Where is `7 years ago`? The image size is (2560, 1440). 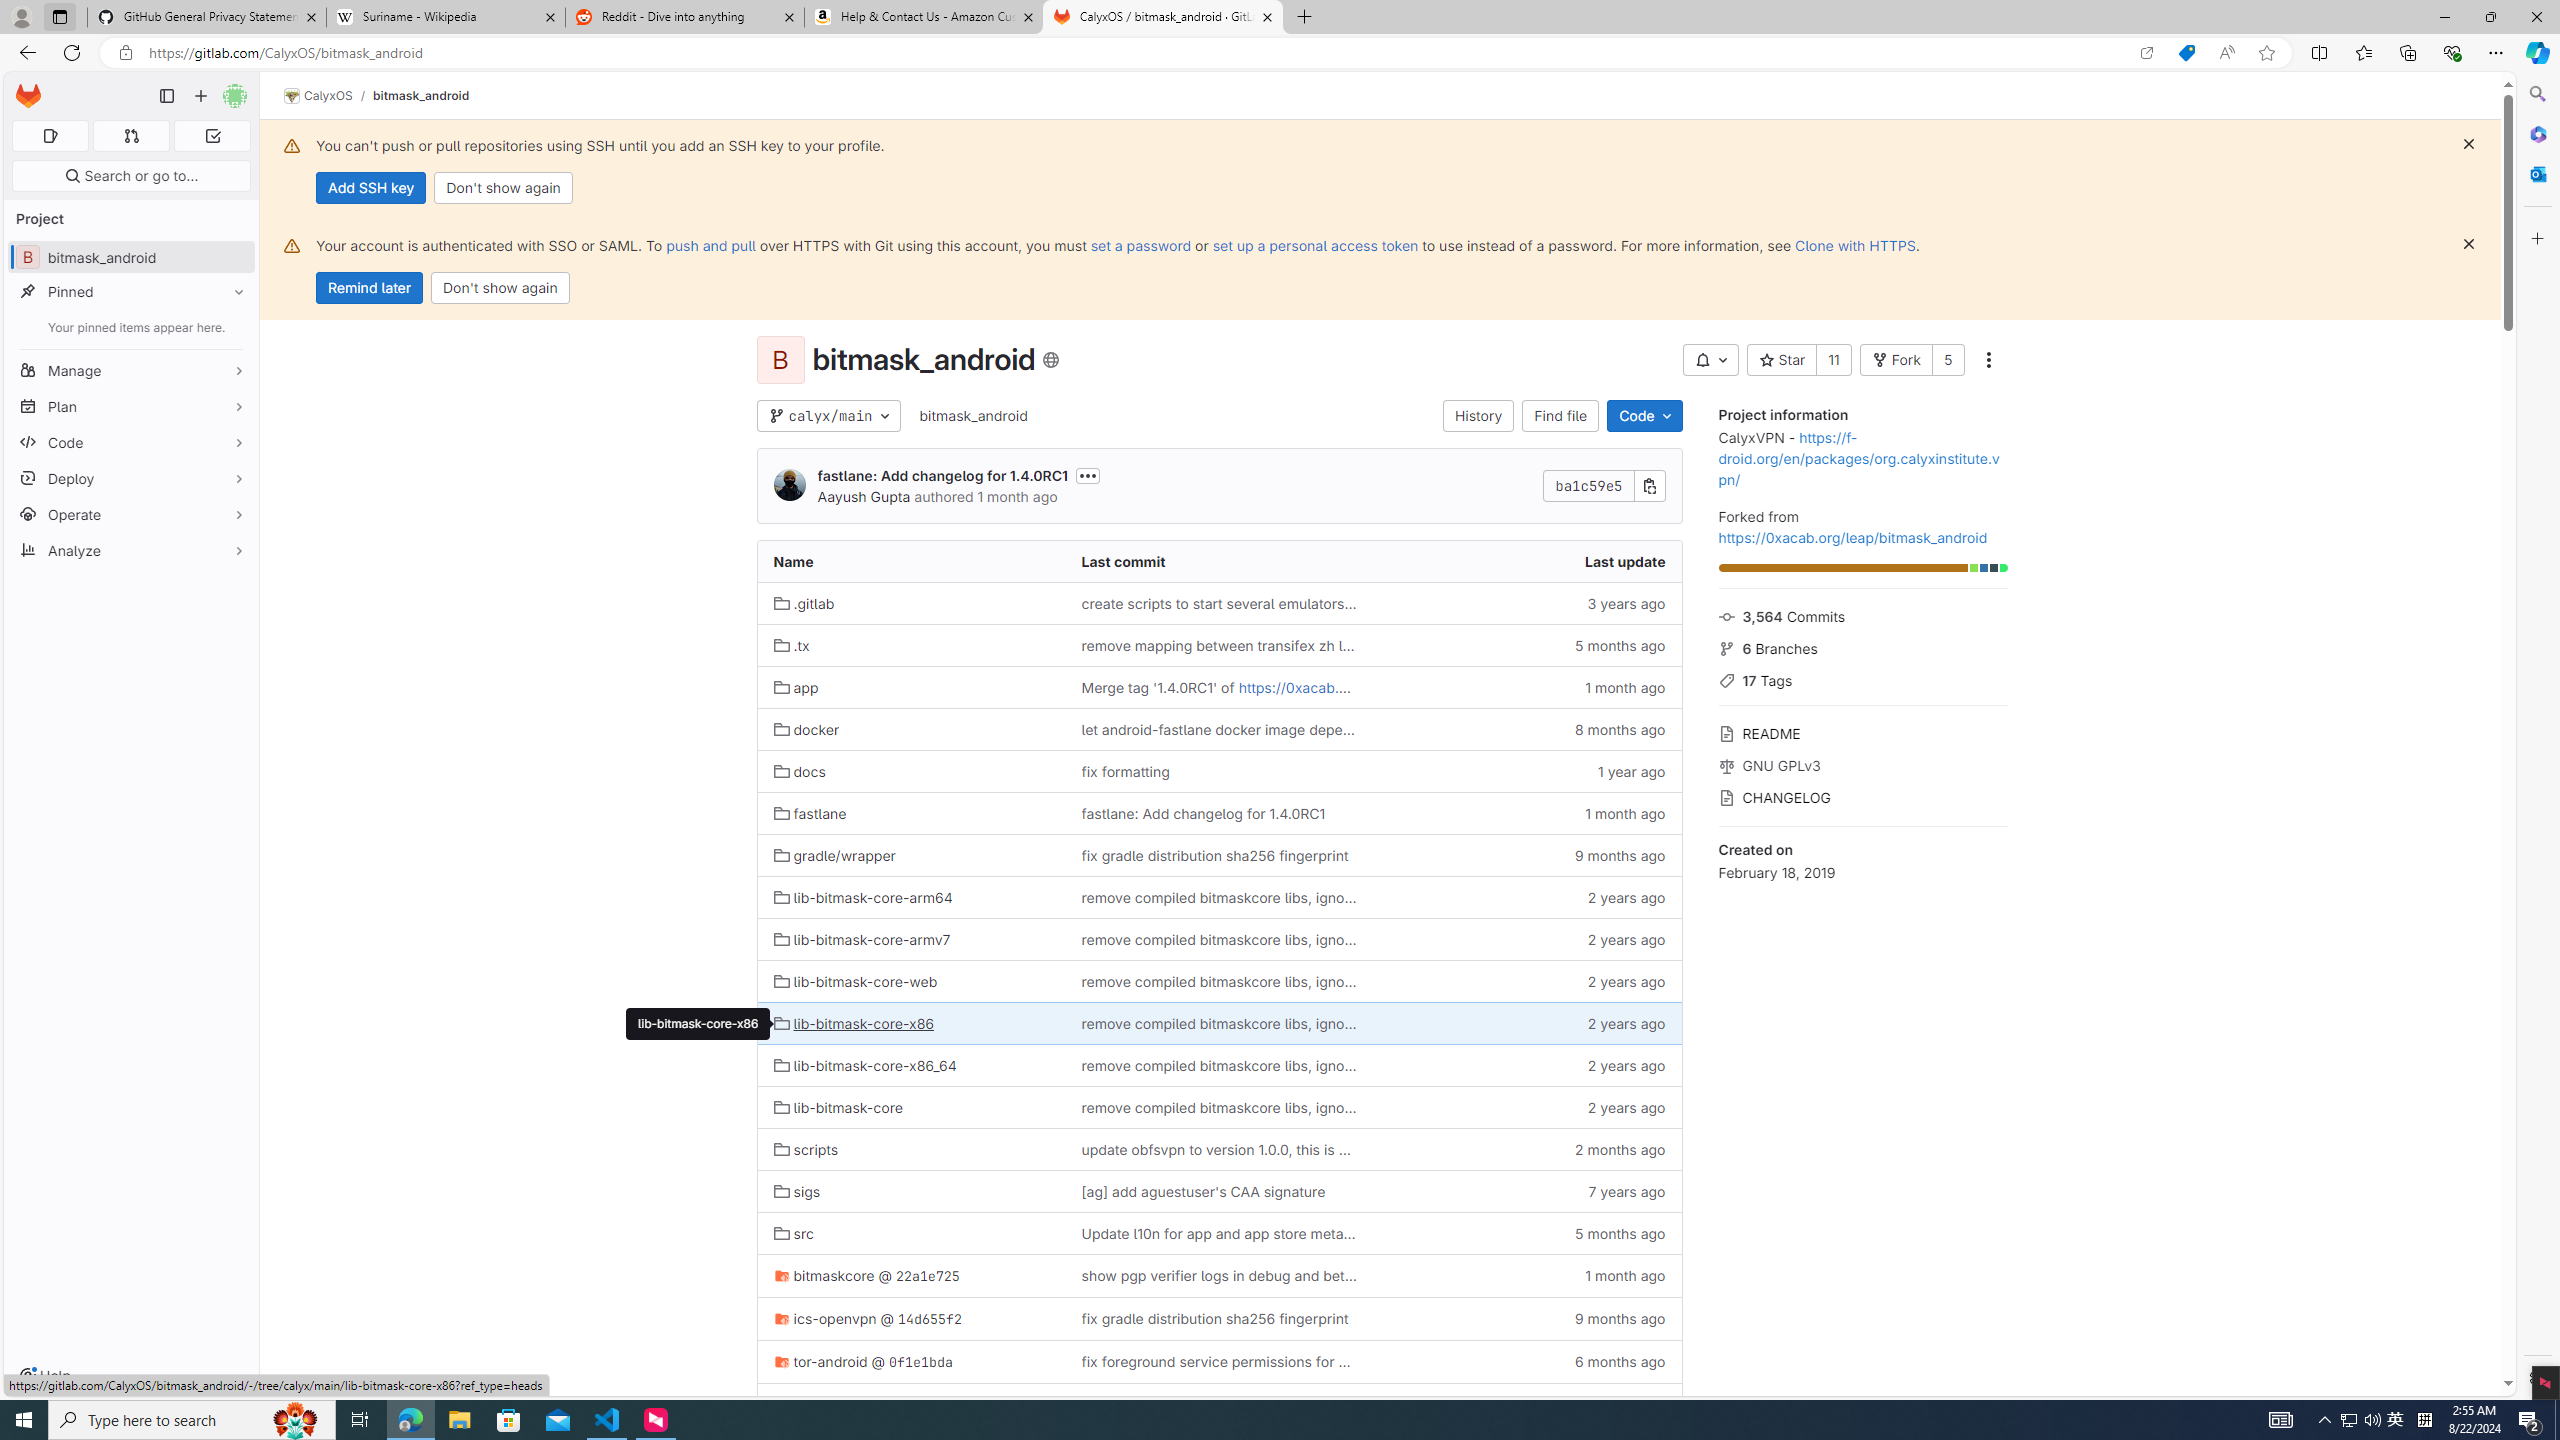
7 years ago is located at coordinates (1526, 1190).